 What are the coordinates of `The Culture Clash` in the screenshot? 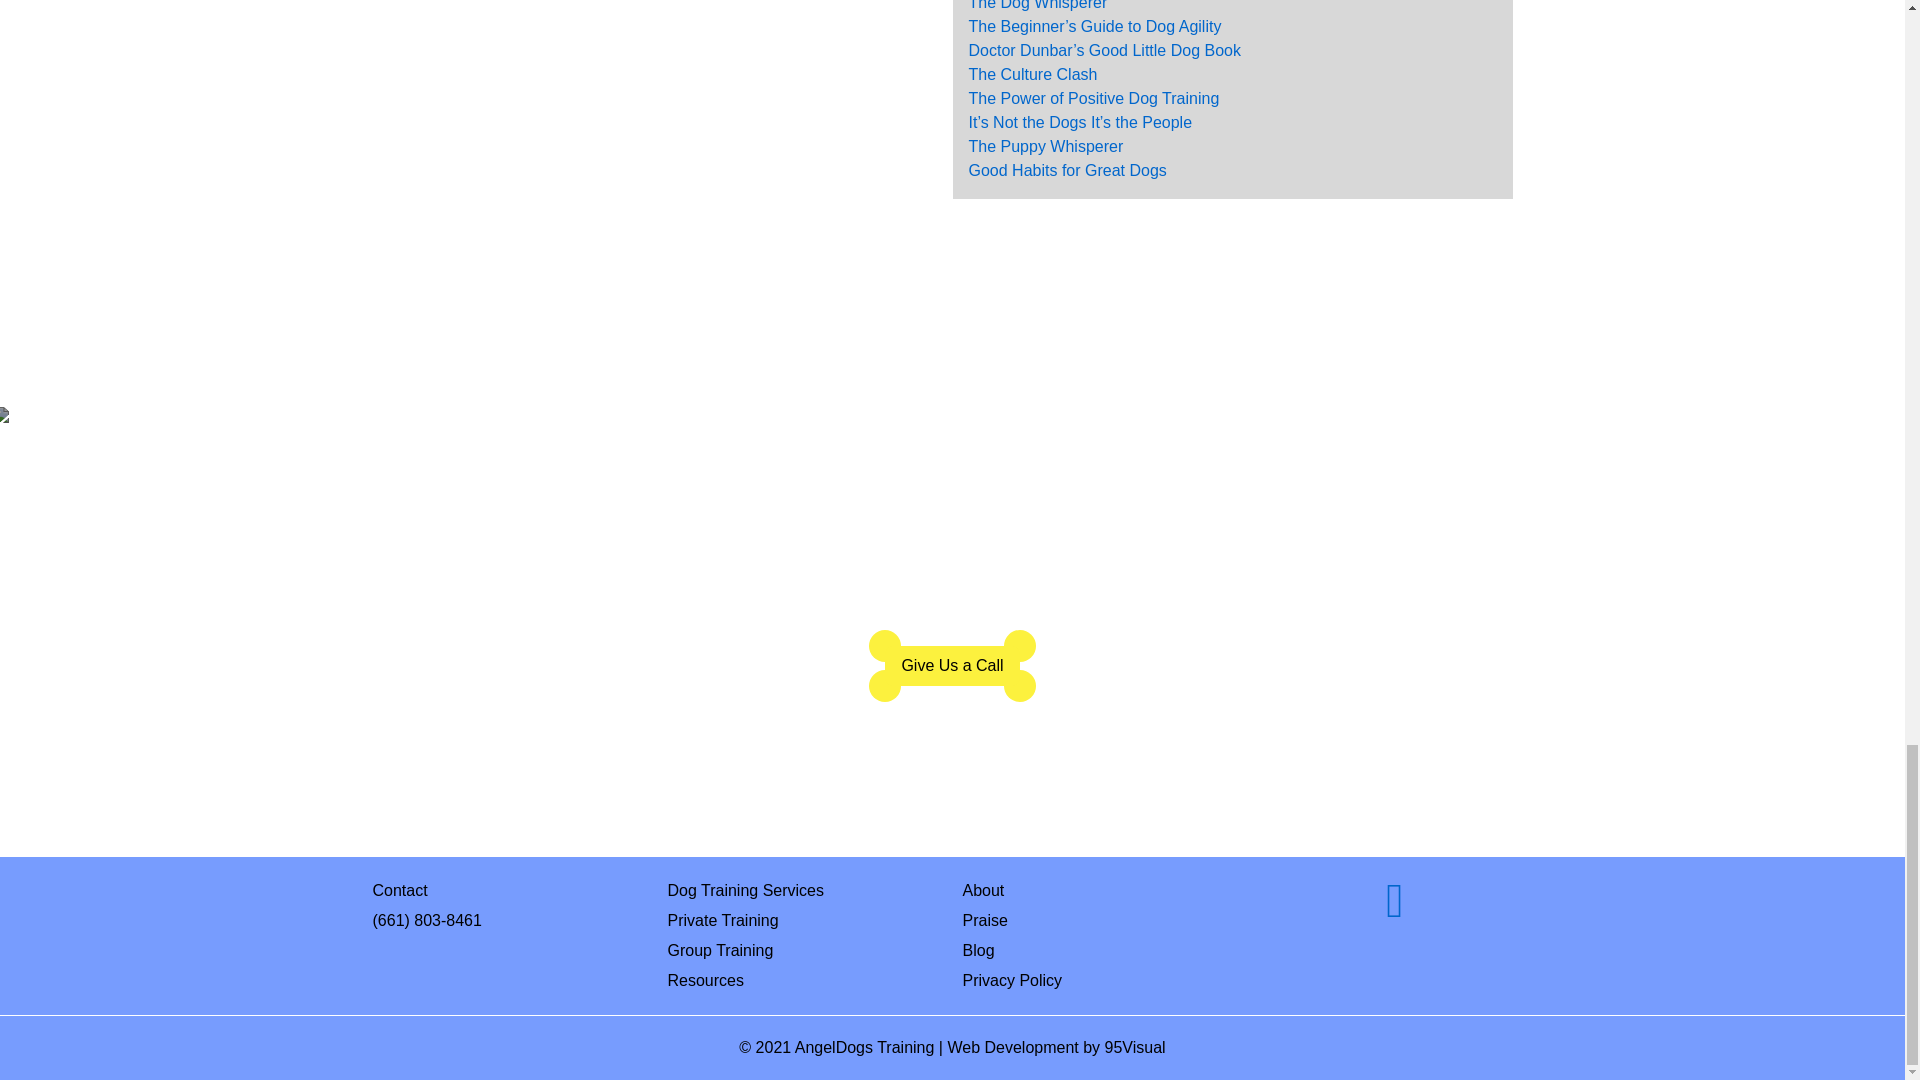 It's located at (1032, 74).